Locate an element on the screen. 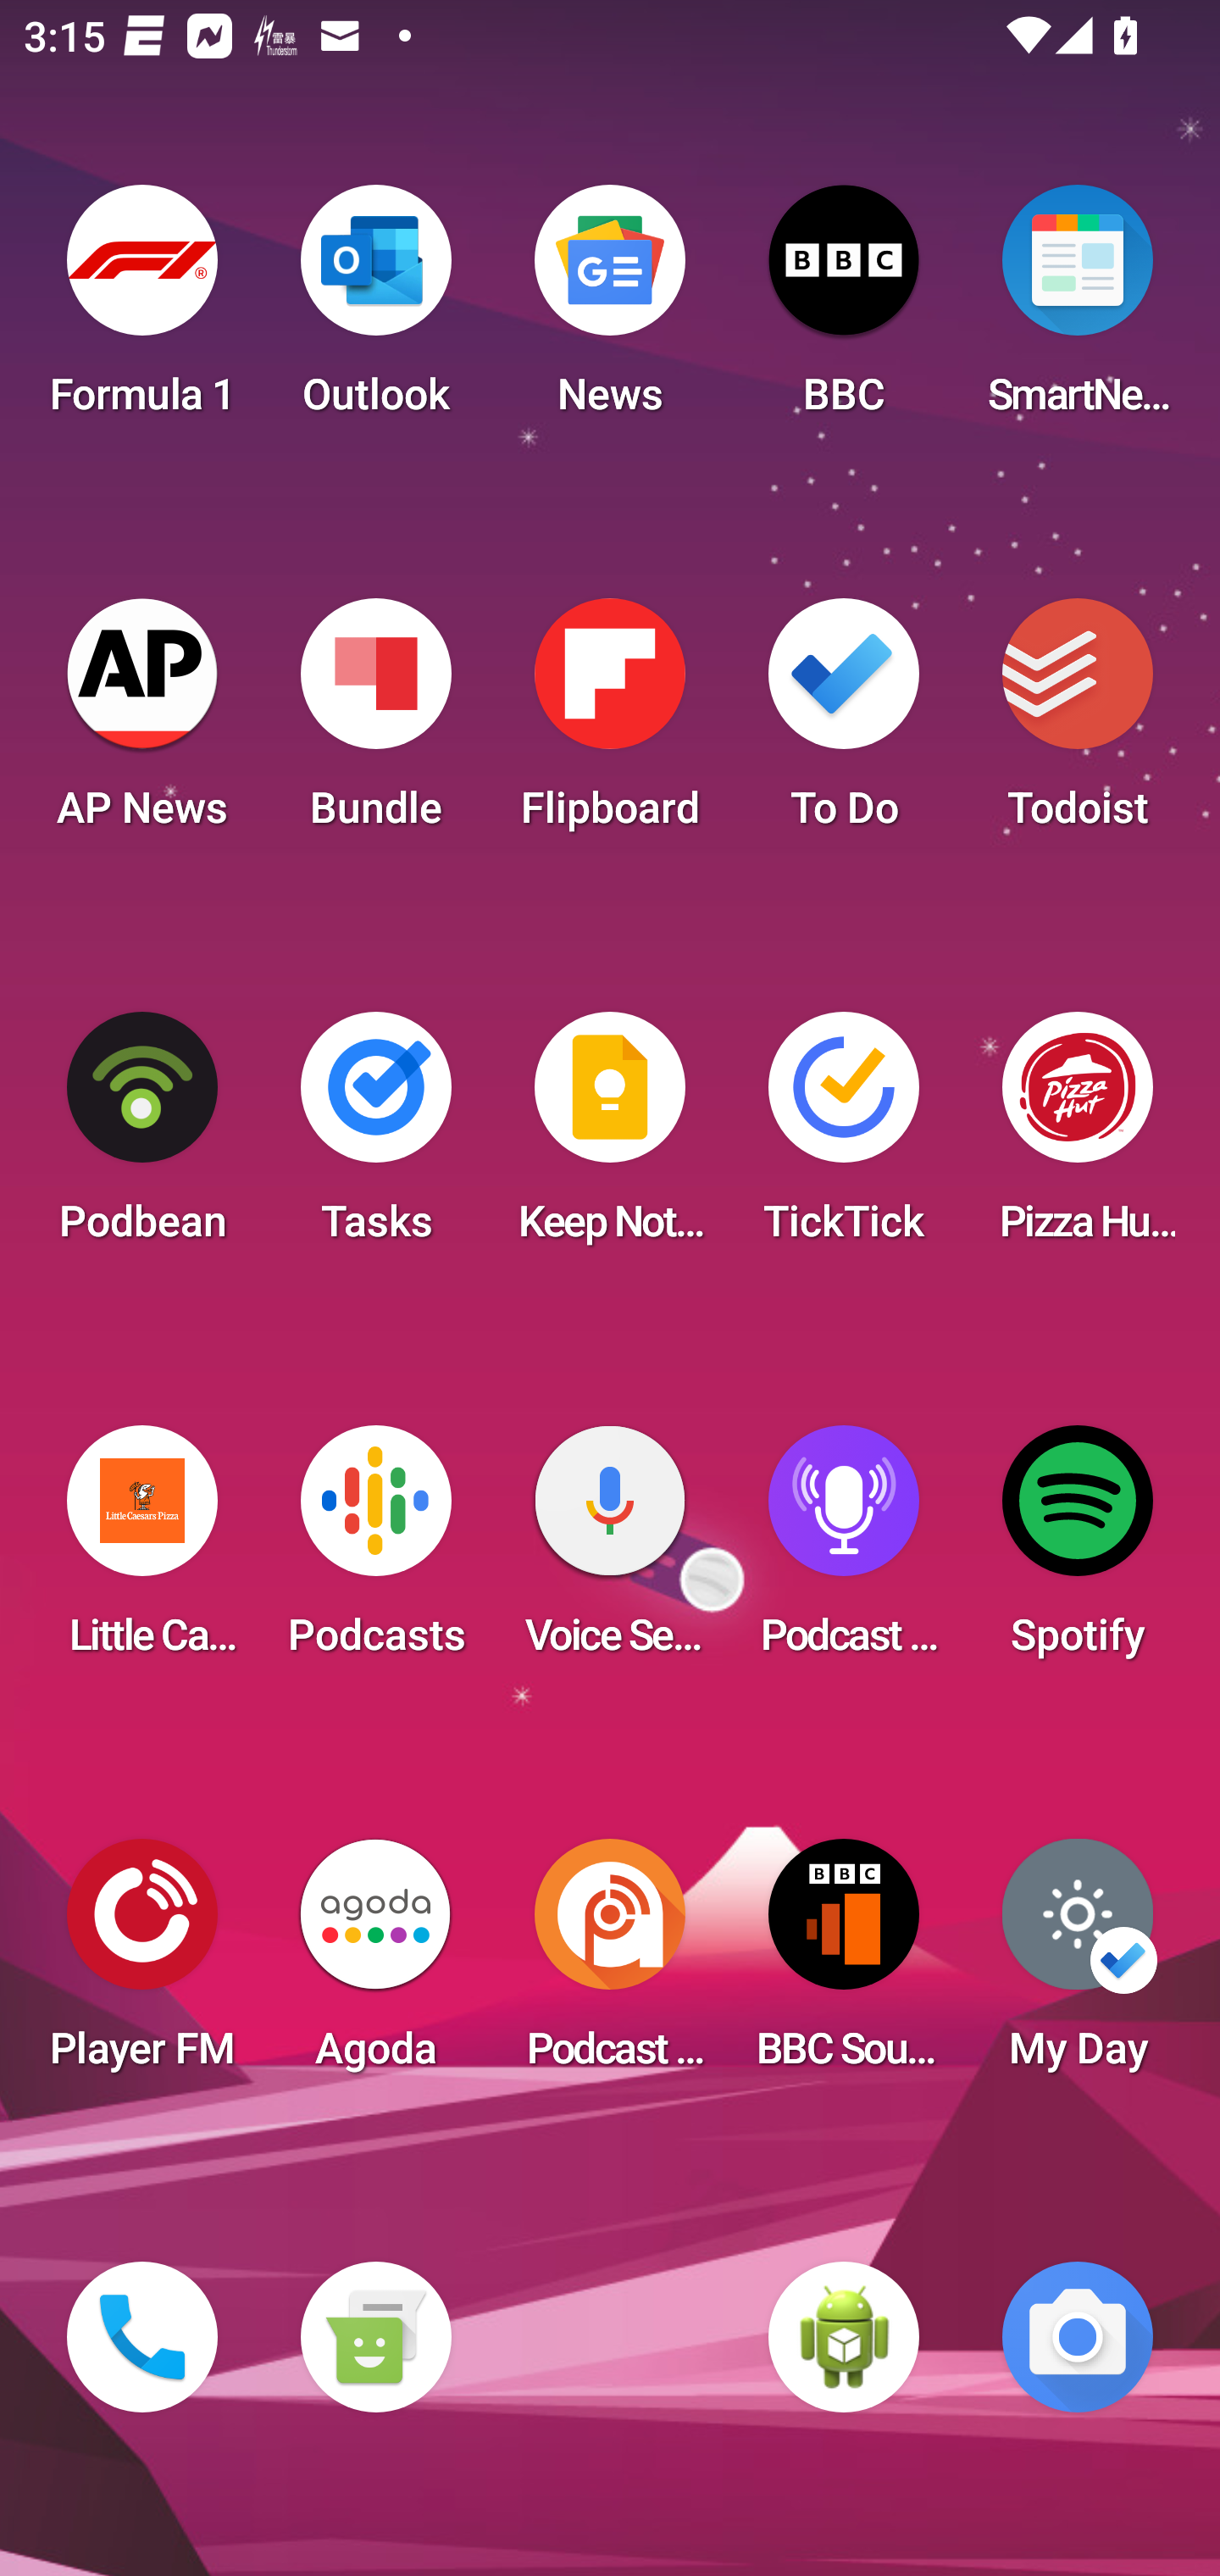 This screenshot has width=1220, height=2576. Tasks is located at coordinates (375, 1137).